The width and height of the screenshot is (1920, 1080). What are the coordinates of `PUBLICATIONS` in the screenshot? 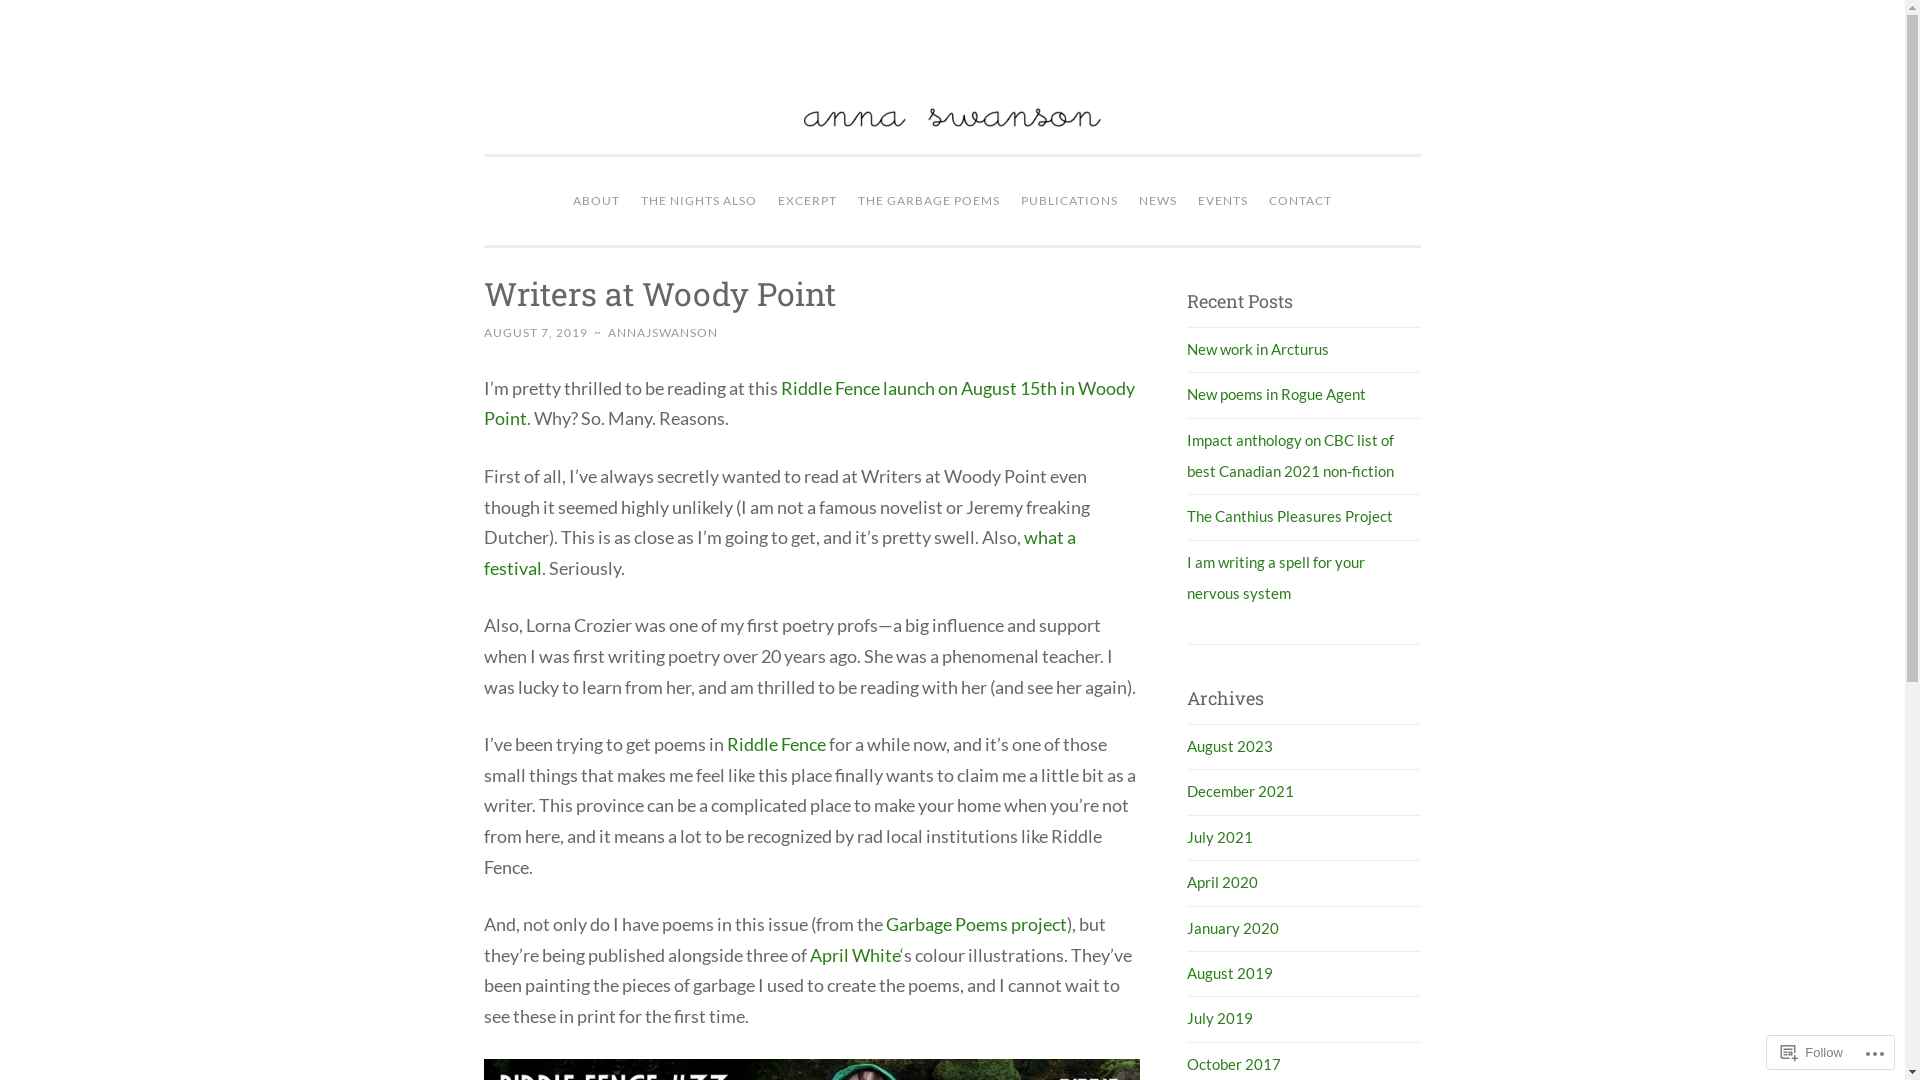 It's located at (1070, 201).